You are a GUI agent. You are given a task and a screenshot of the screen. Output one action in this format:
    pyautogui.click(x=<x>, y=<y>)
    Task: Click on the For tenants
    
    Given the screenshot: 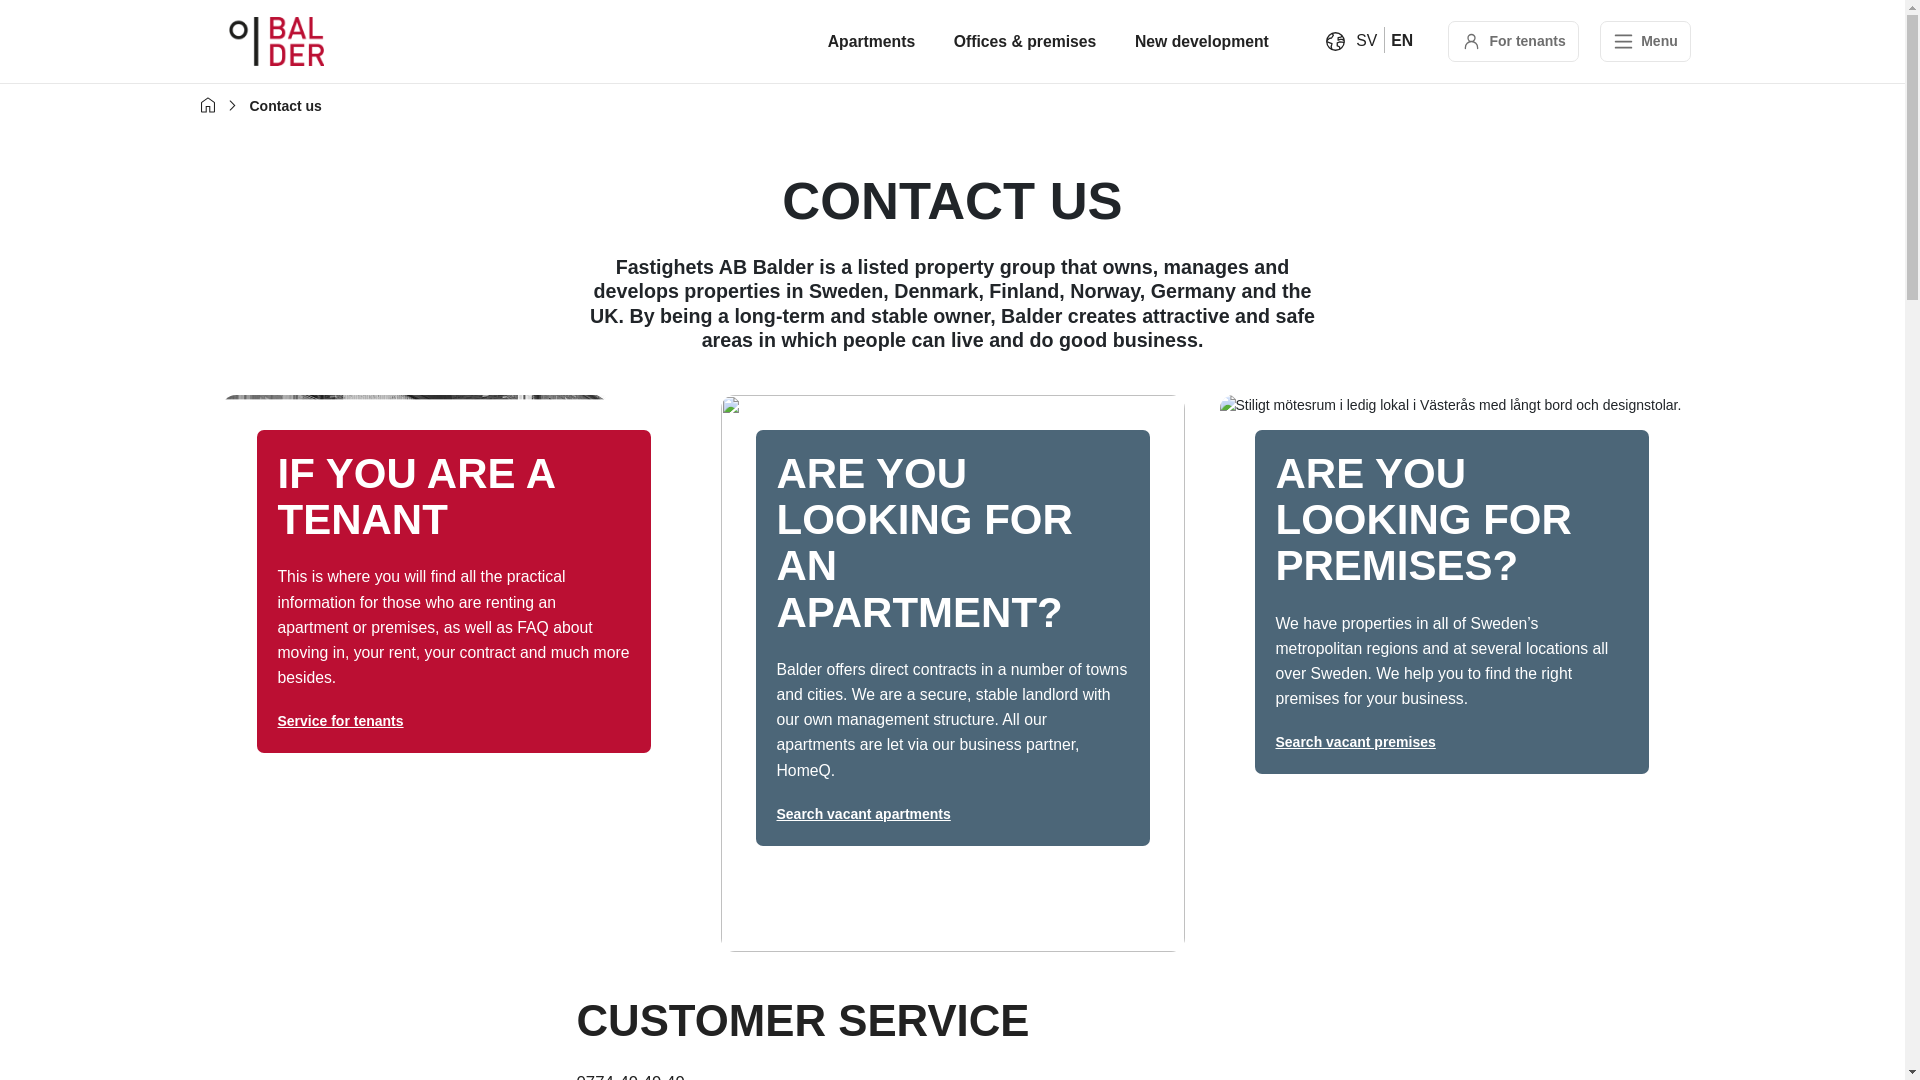 What is the action you would take?
    pyautogui.click(x=1512, y=40)
    